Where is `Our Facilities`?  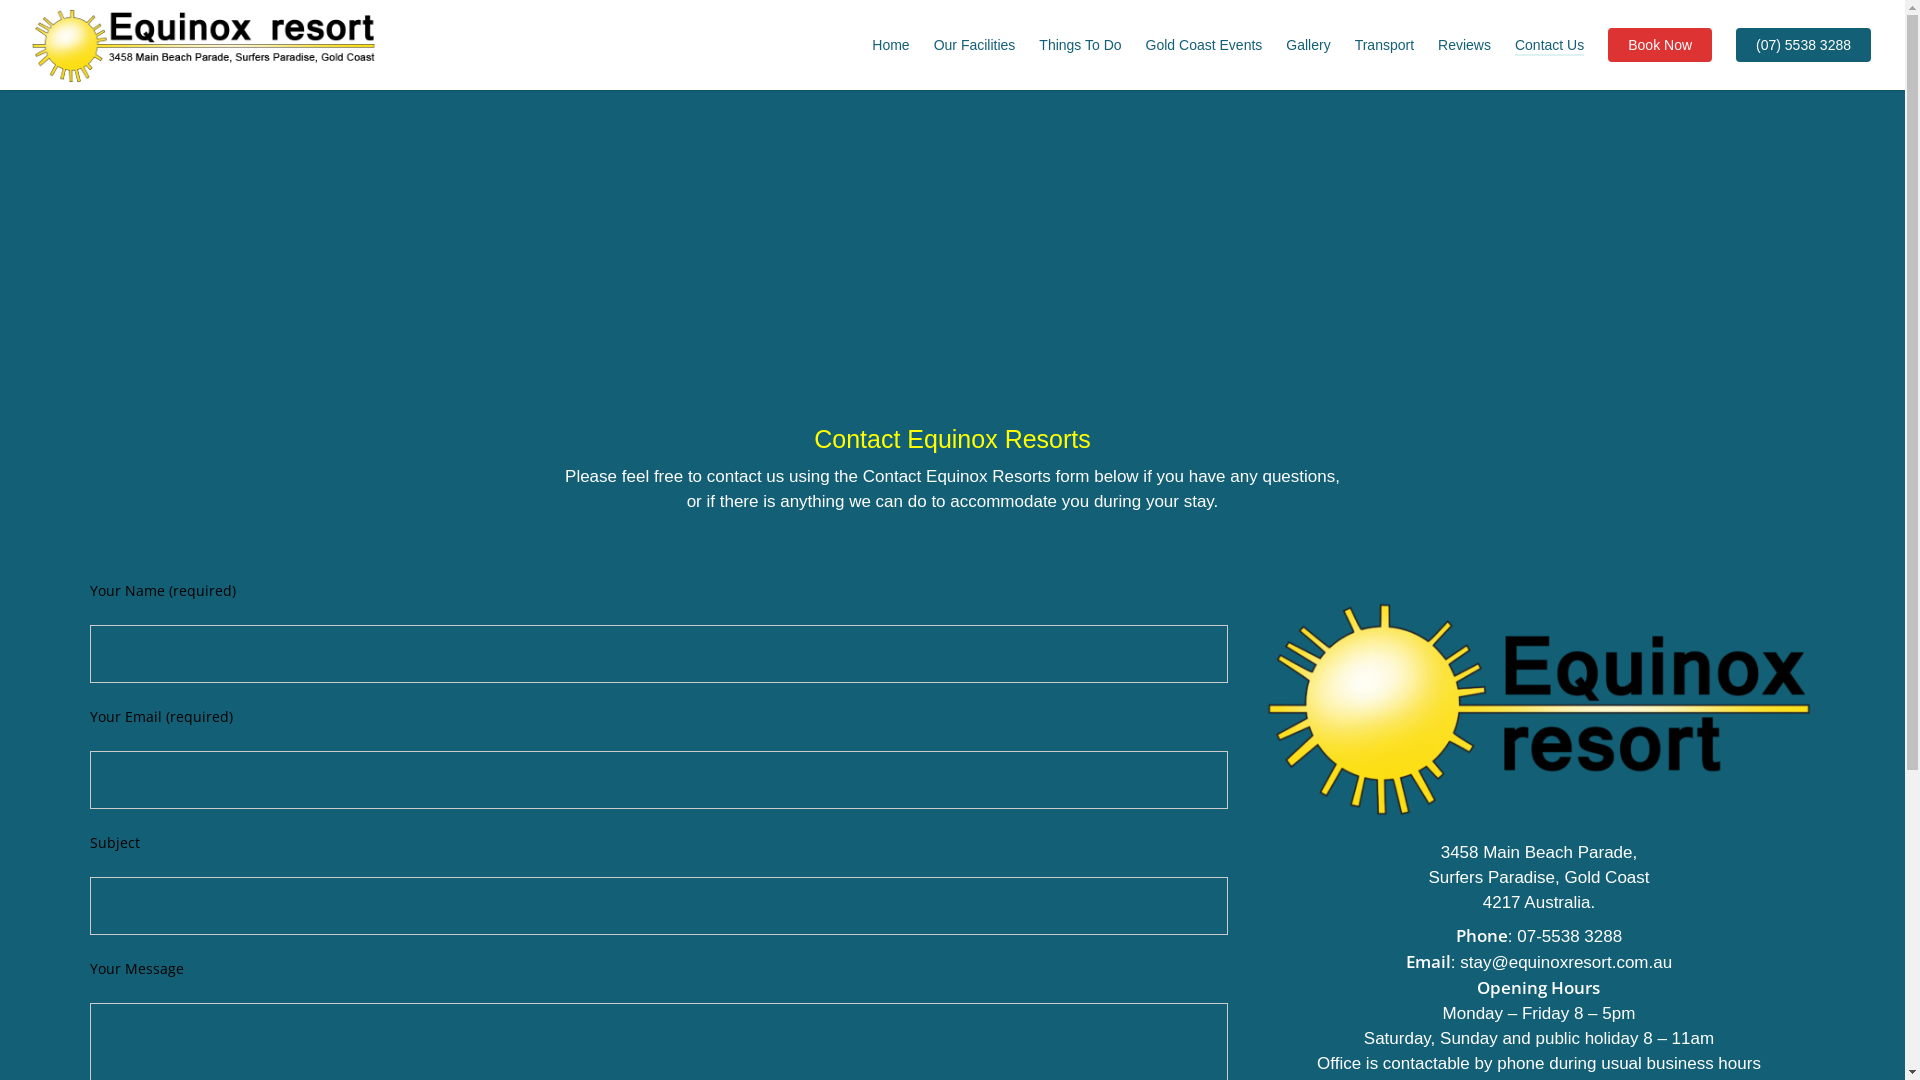
Our Facilities is located at coordinates (975, 45).